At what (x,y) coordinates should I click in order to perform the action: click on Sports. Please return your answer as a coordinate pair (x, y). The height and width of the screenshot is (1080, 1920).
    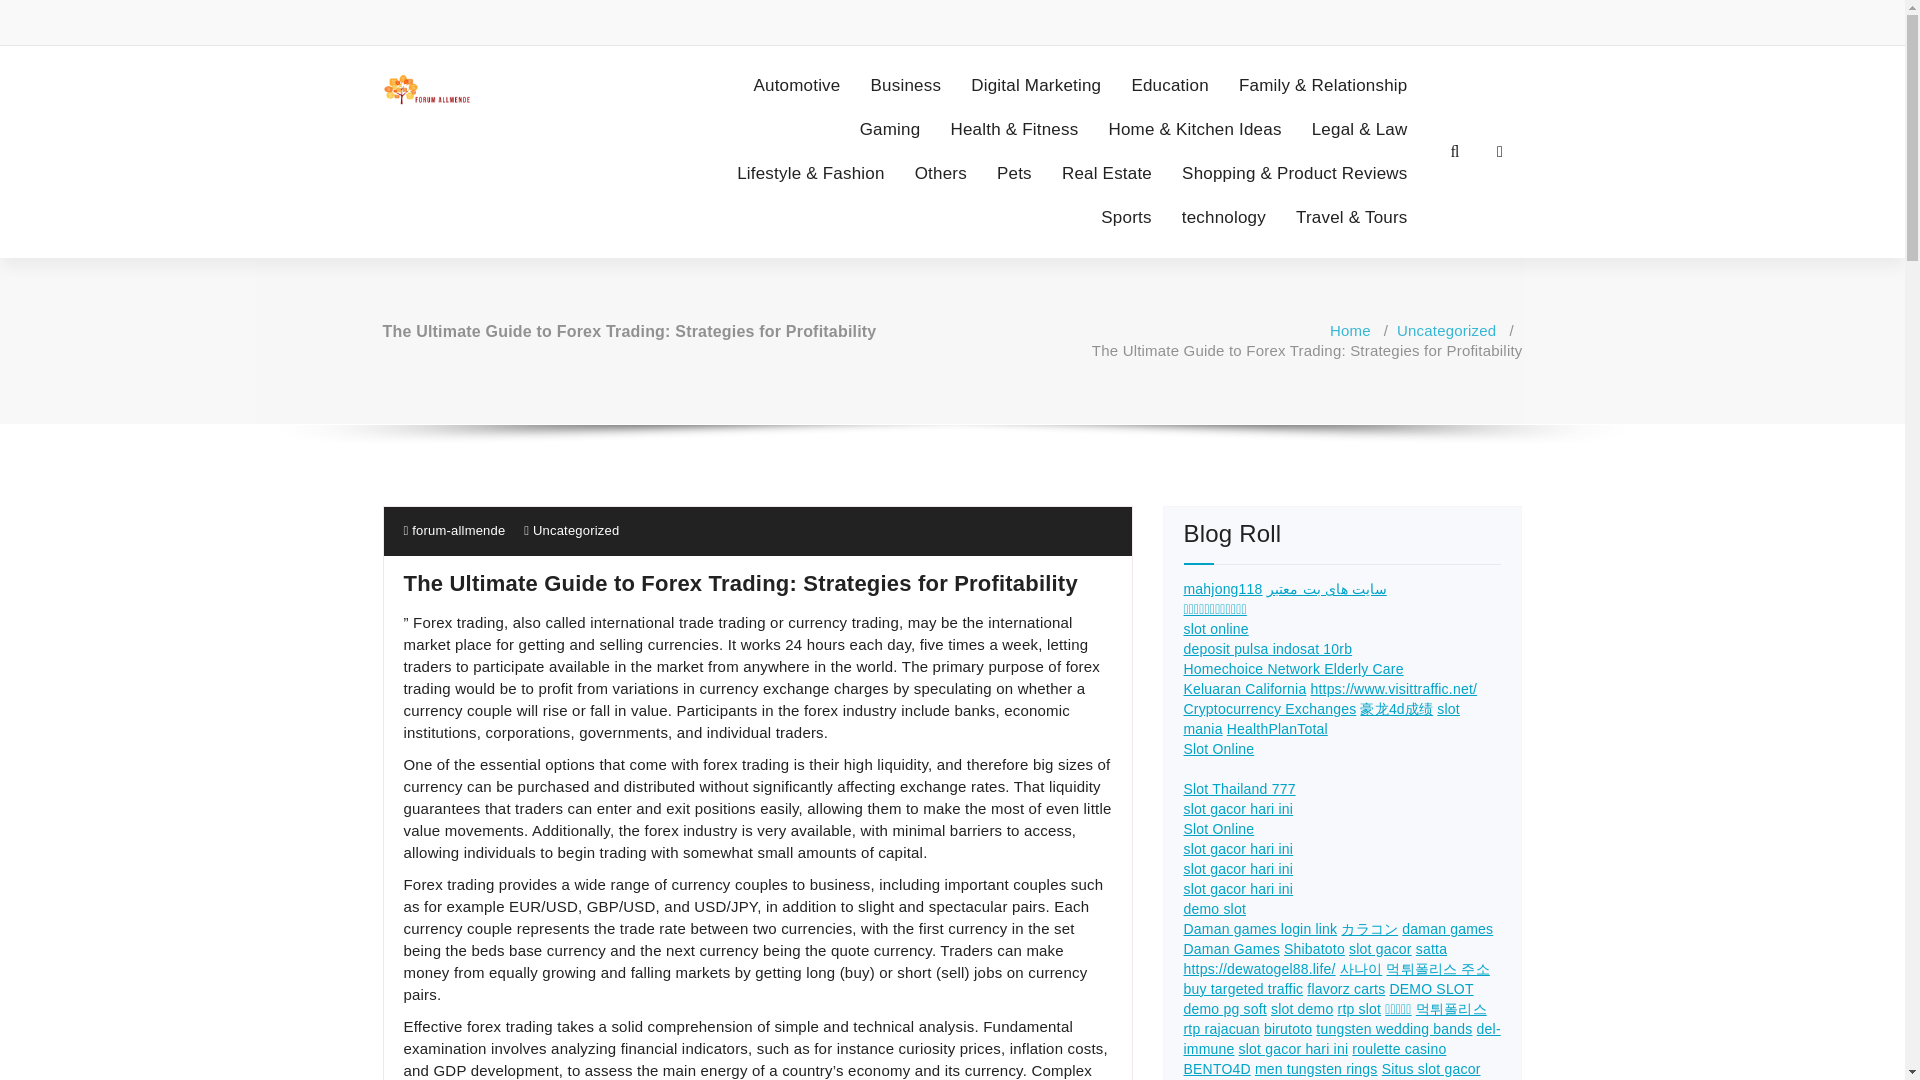
    Looking at the image, I should click on (1126, 217).